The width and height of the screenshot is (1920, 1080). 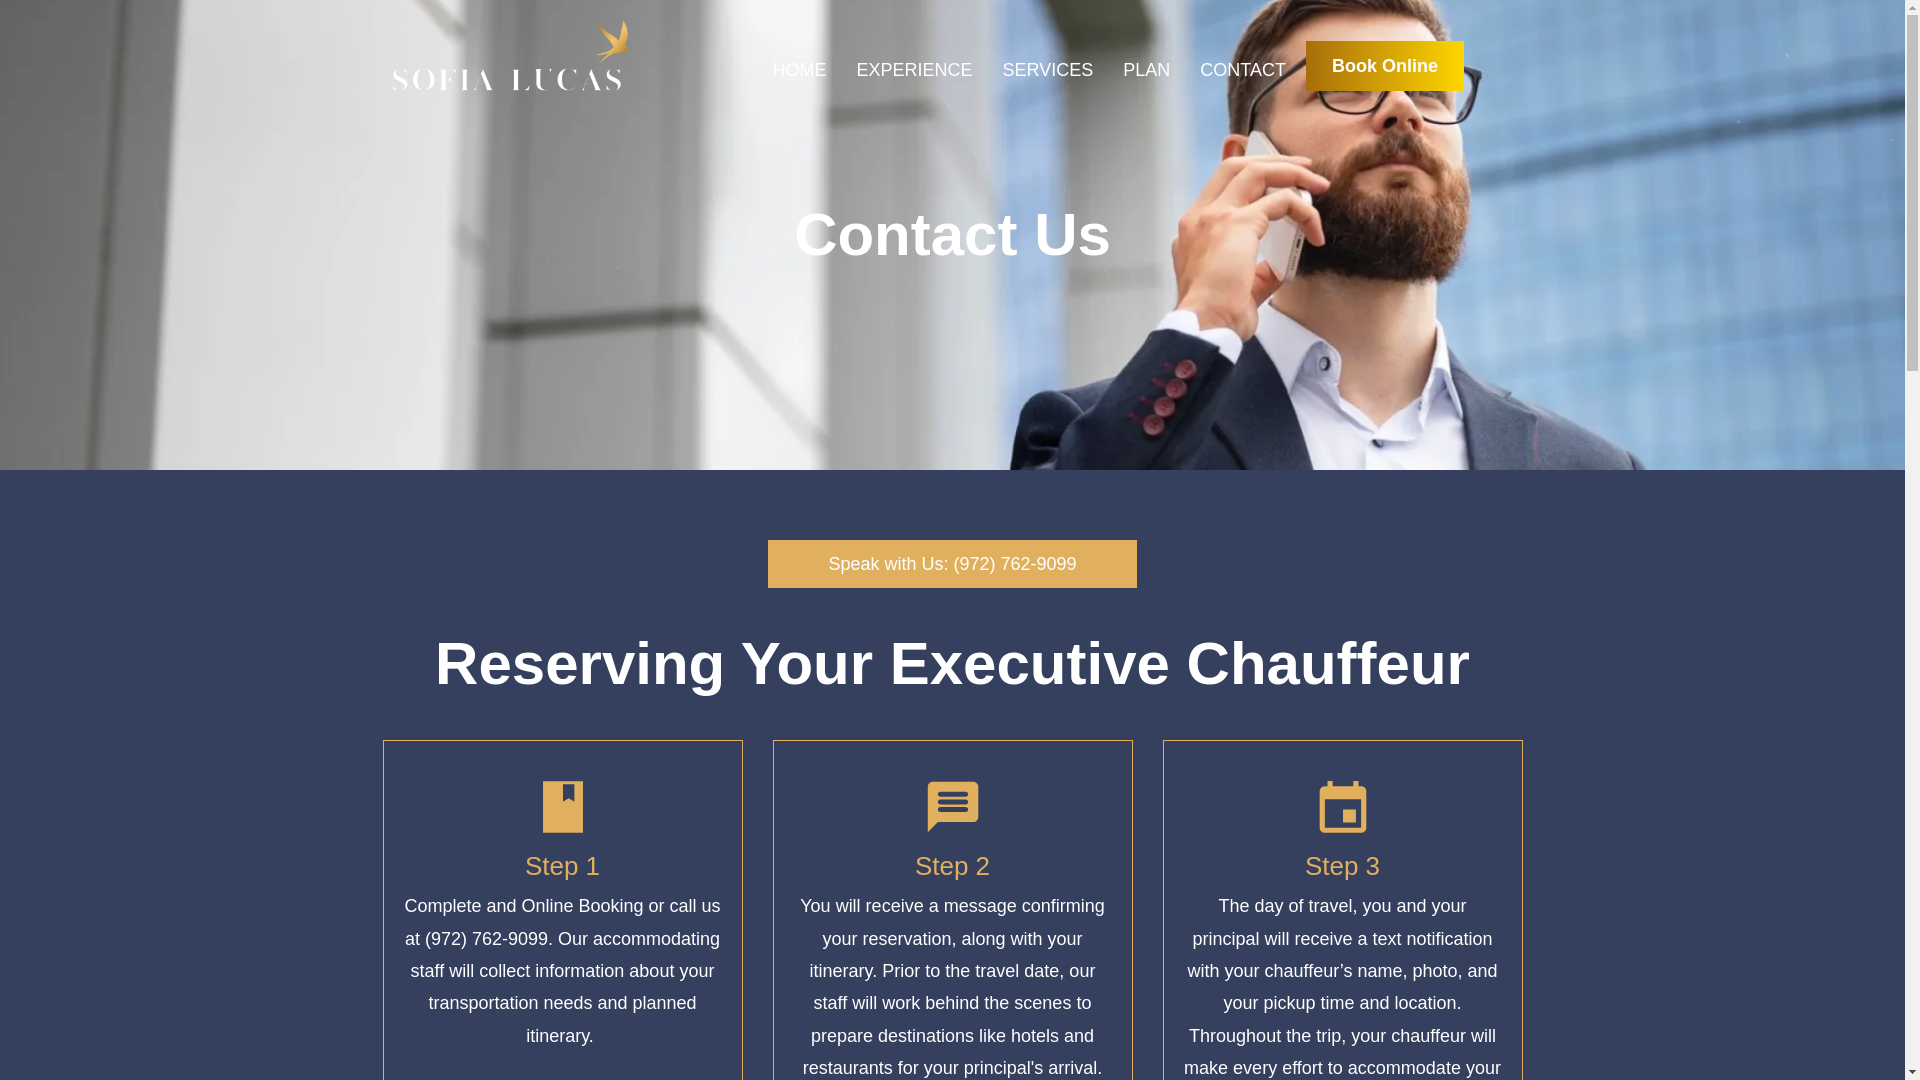 I want to click on SERVICES, so click(x=1048, y=70).